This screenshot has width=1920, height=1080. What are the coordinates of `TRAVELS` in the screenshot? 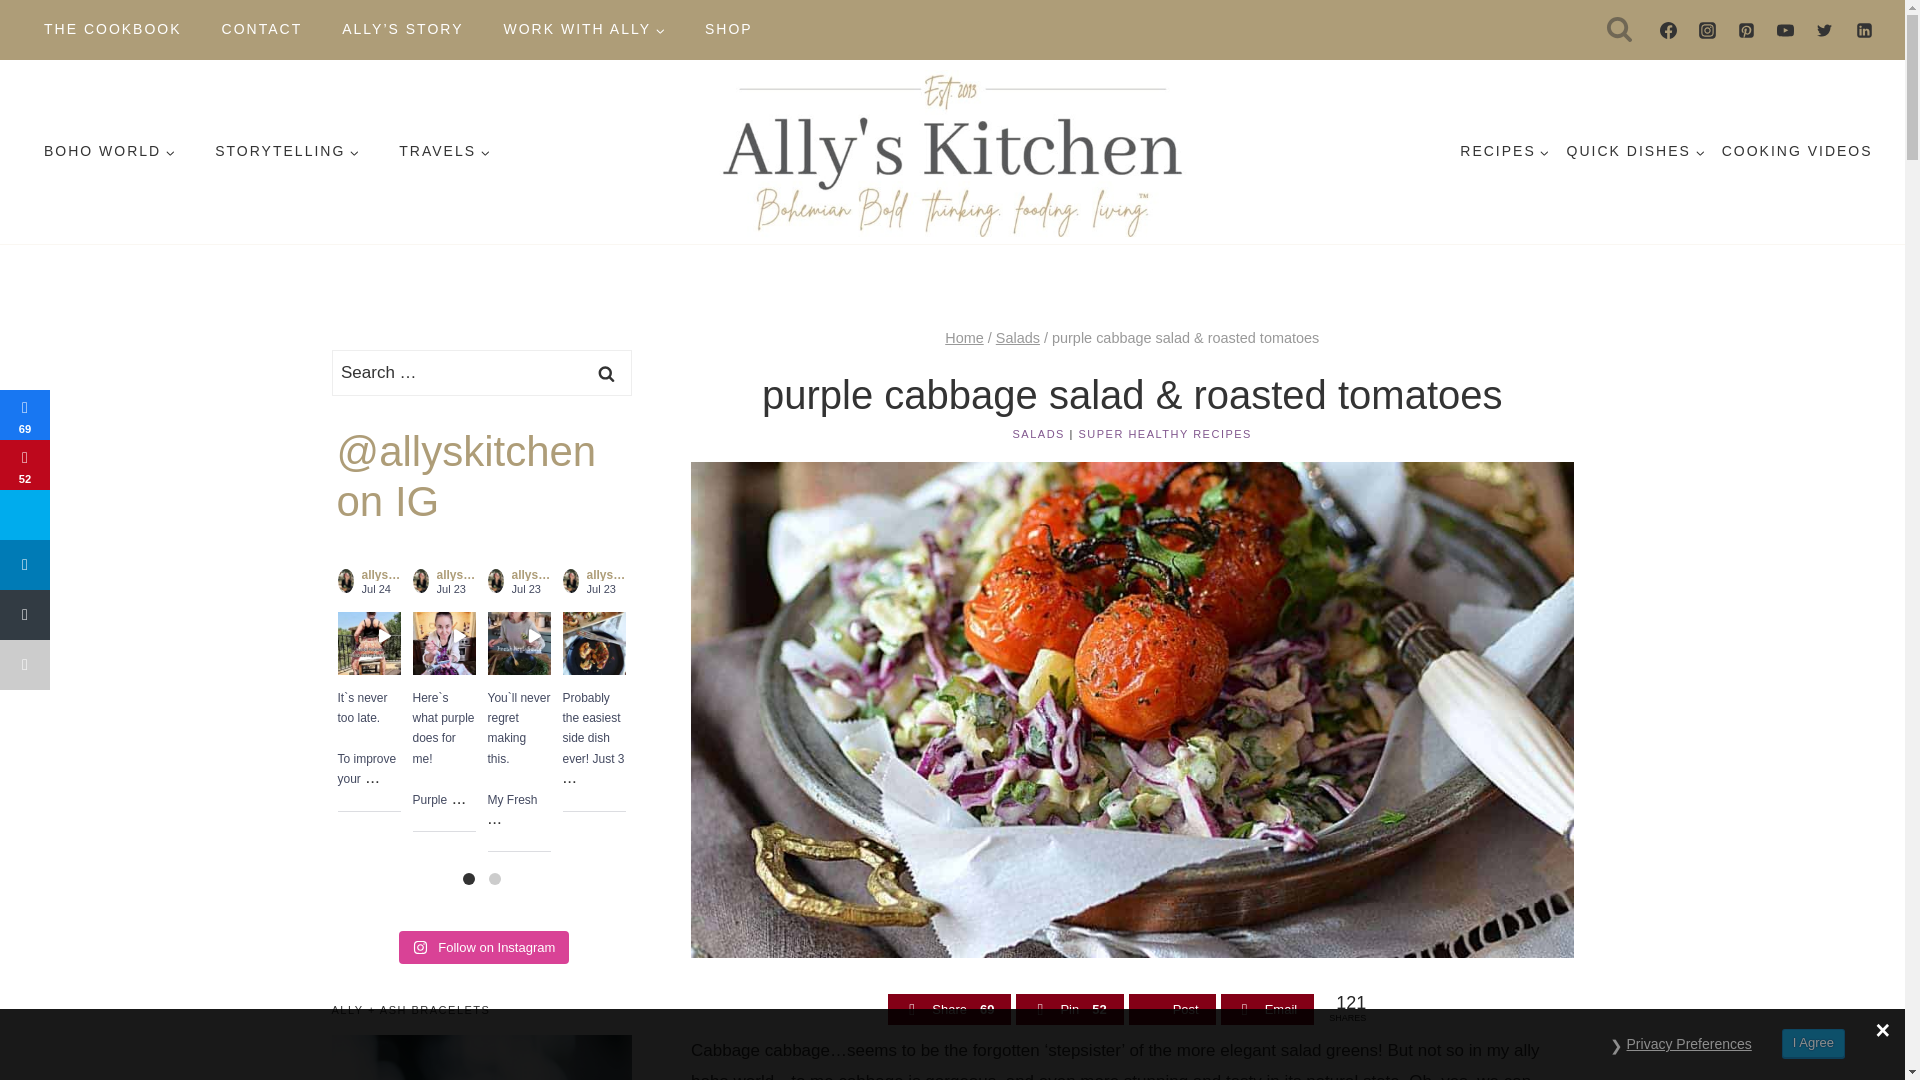 It's located at (444, 151).